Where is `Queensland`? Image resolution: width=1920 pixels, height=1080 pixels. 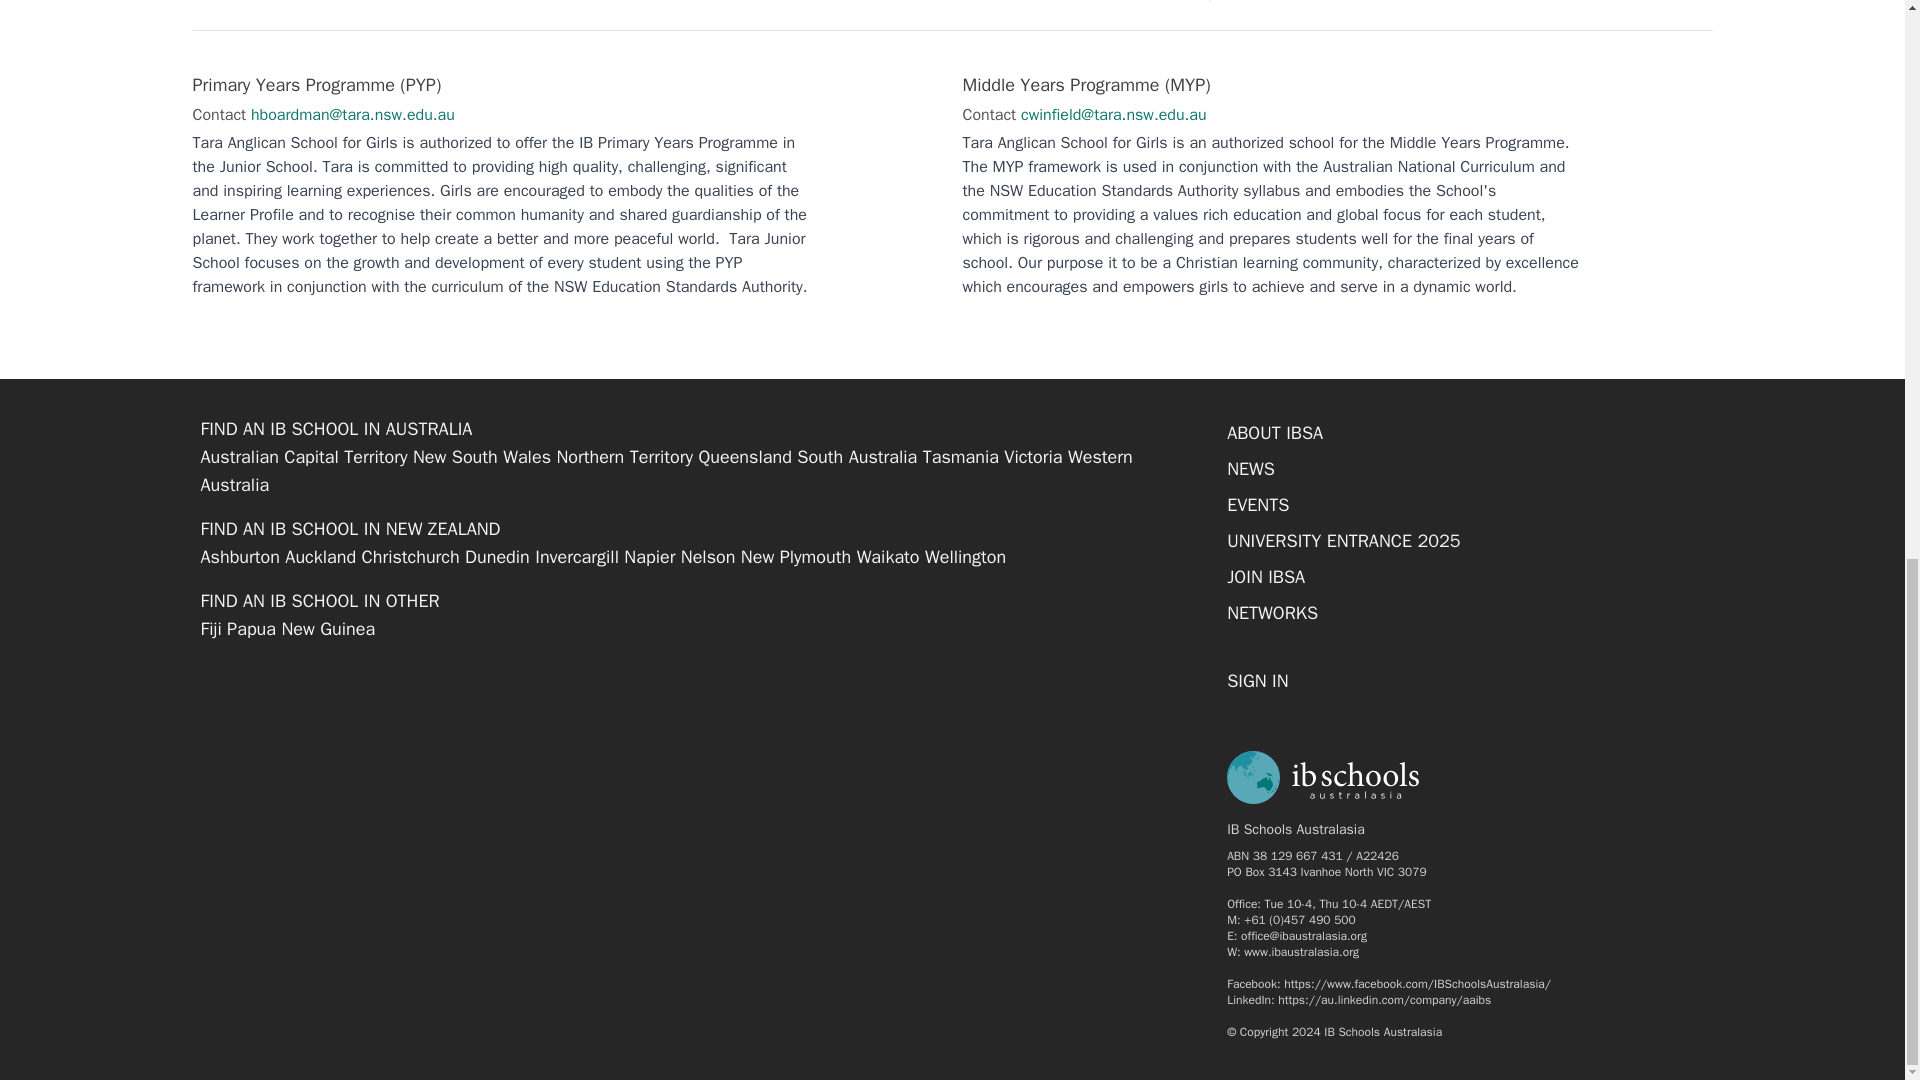
Queensland is located at coordinates (744, 456).